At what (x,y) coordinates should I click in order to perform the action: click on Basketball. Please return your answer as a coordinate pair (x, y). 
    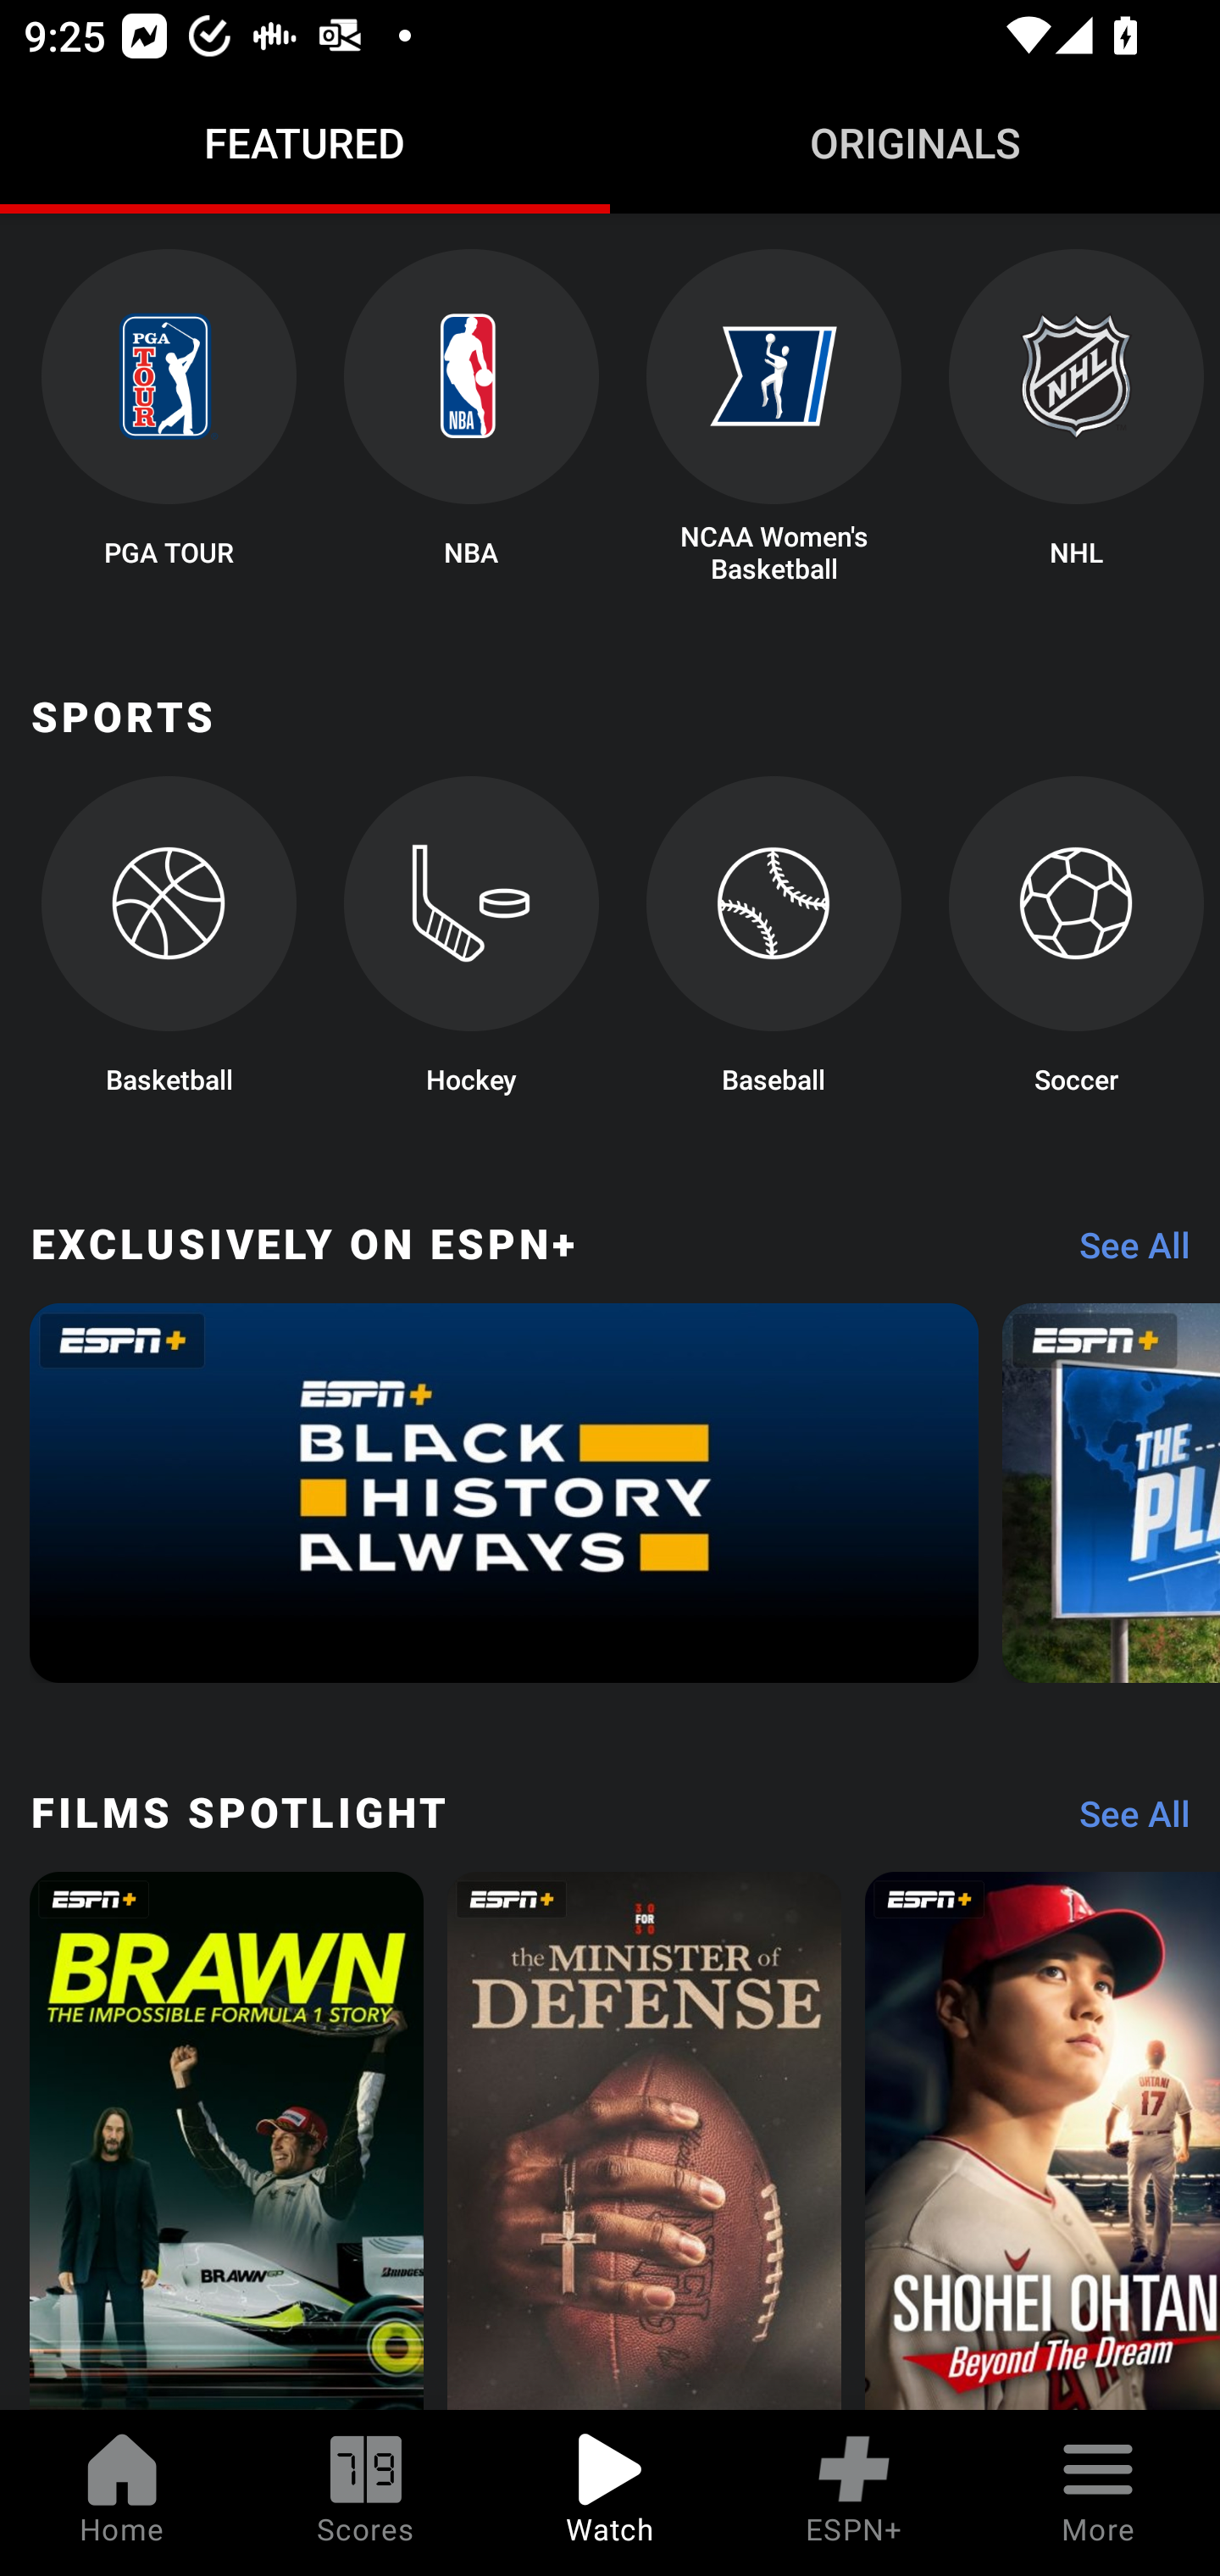
    Looking at the image, I should click on (168, 946).